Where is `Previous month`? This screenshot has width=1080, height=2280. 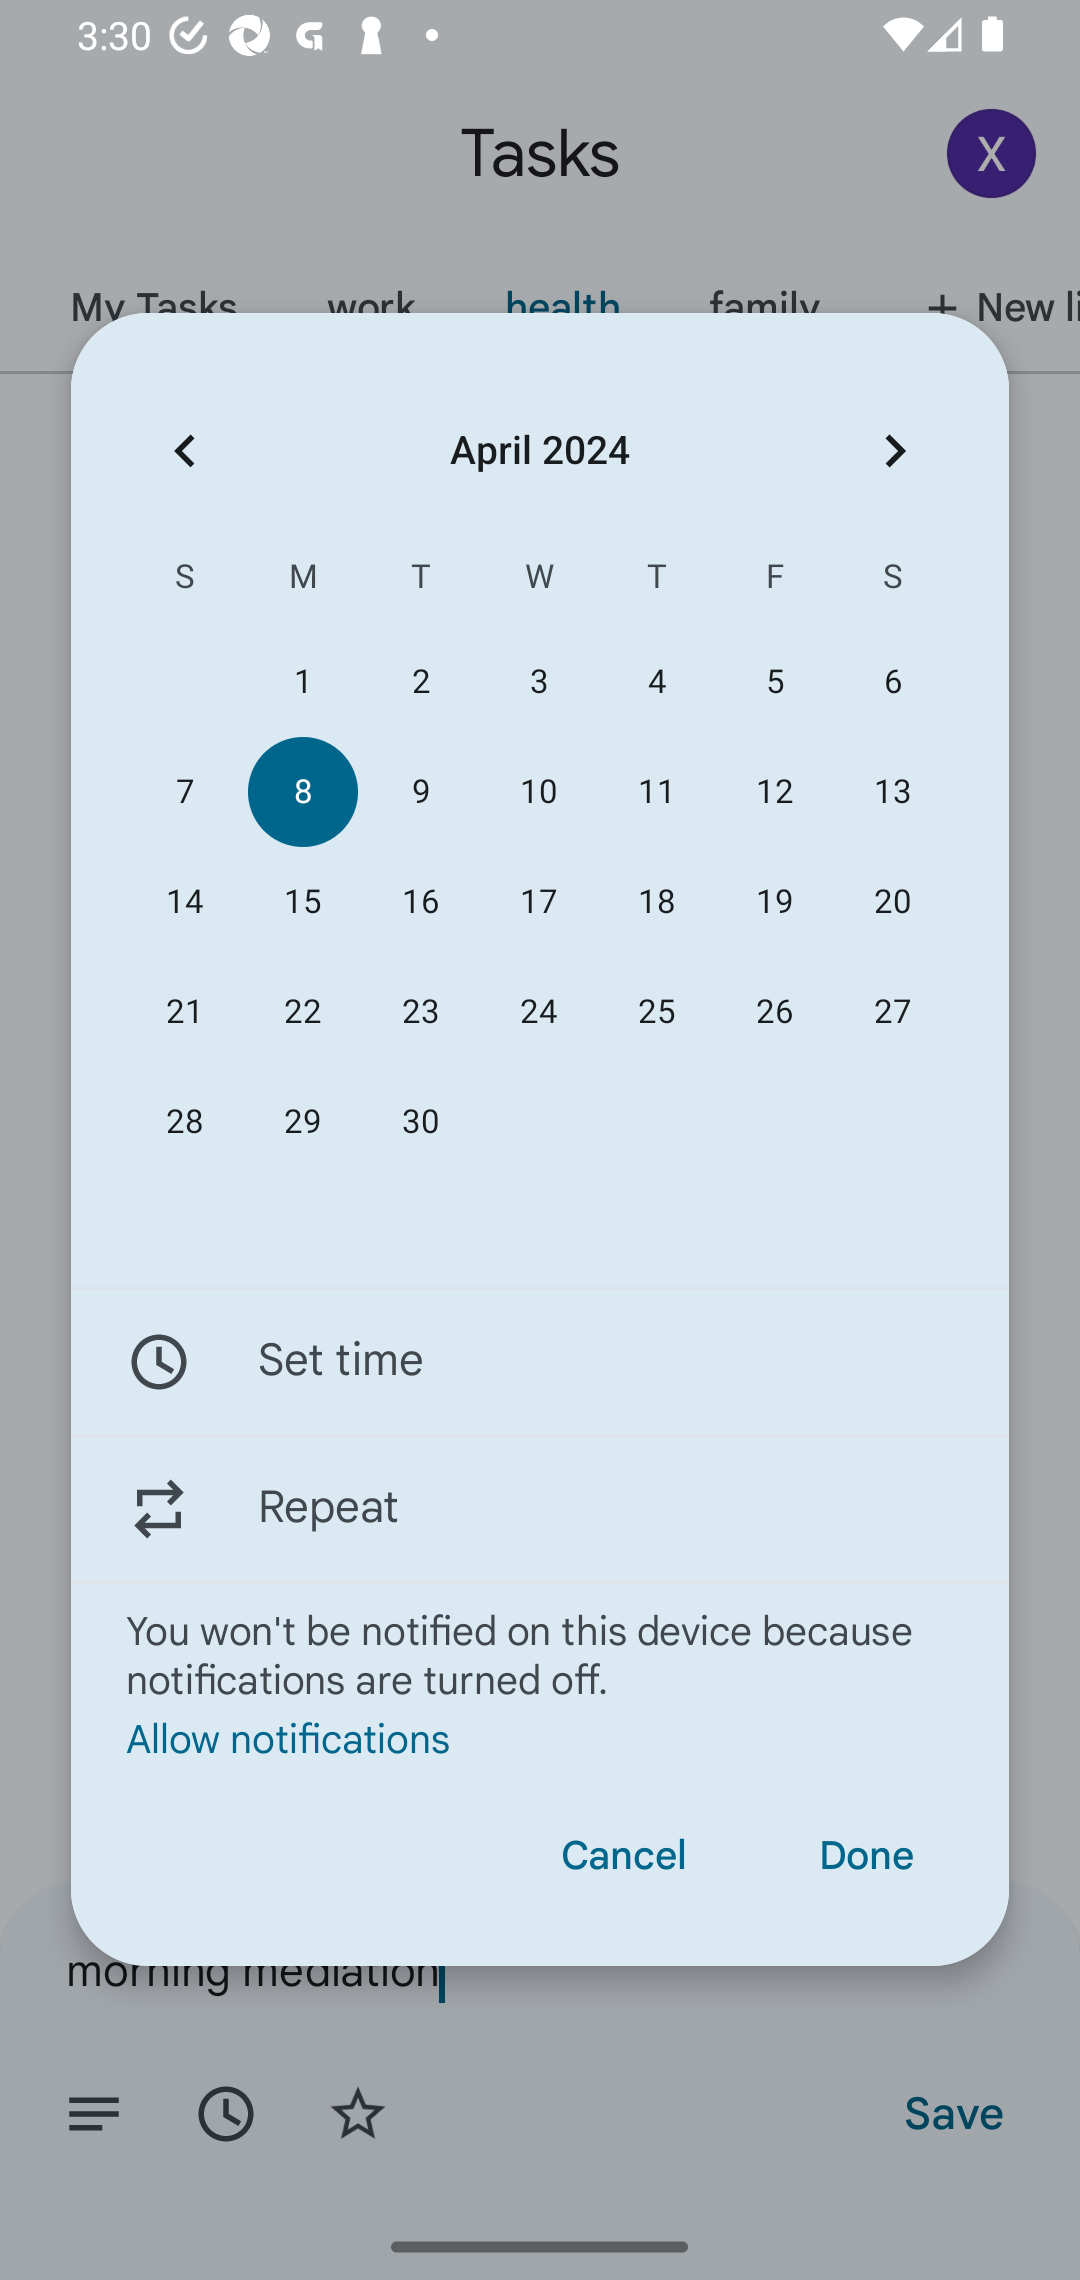
Previous month is located at coordinates (184, 451).